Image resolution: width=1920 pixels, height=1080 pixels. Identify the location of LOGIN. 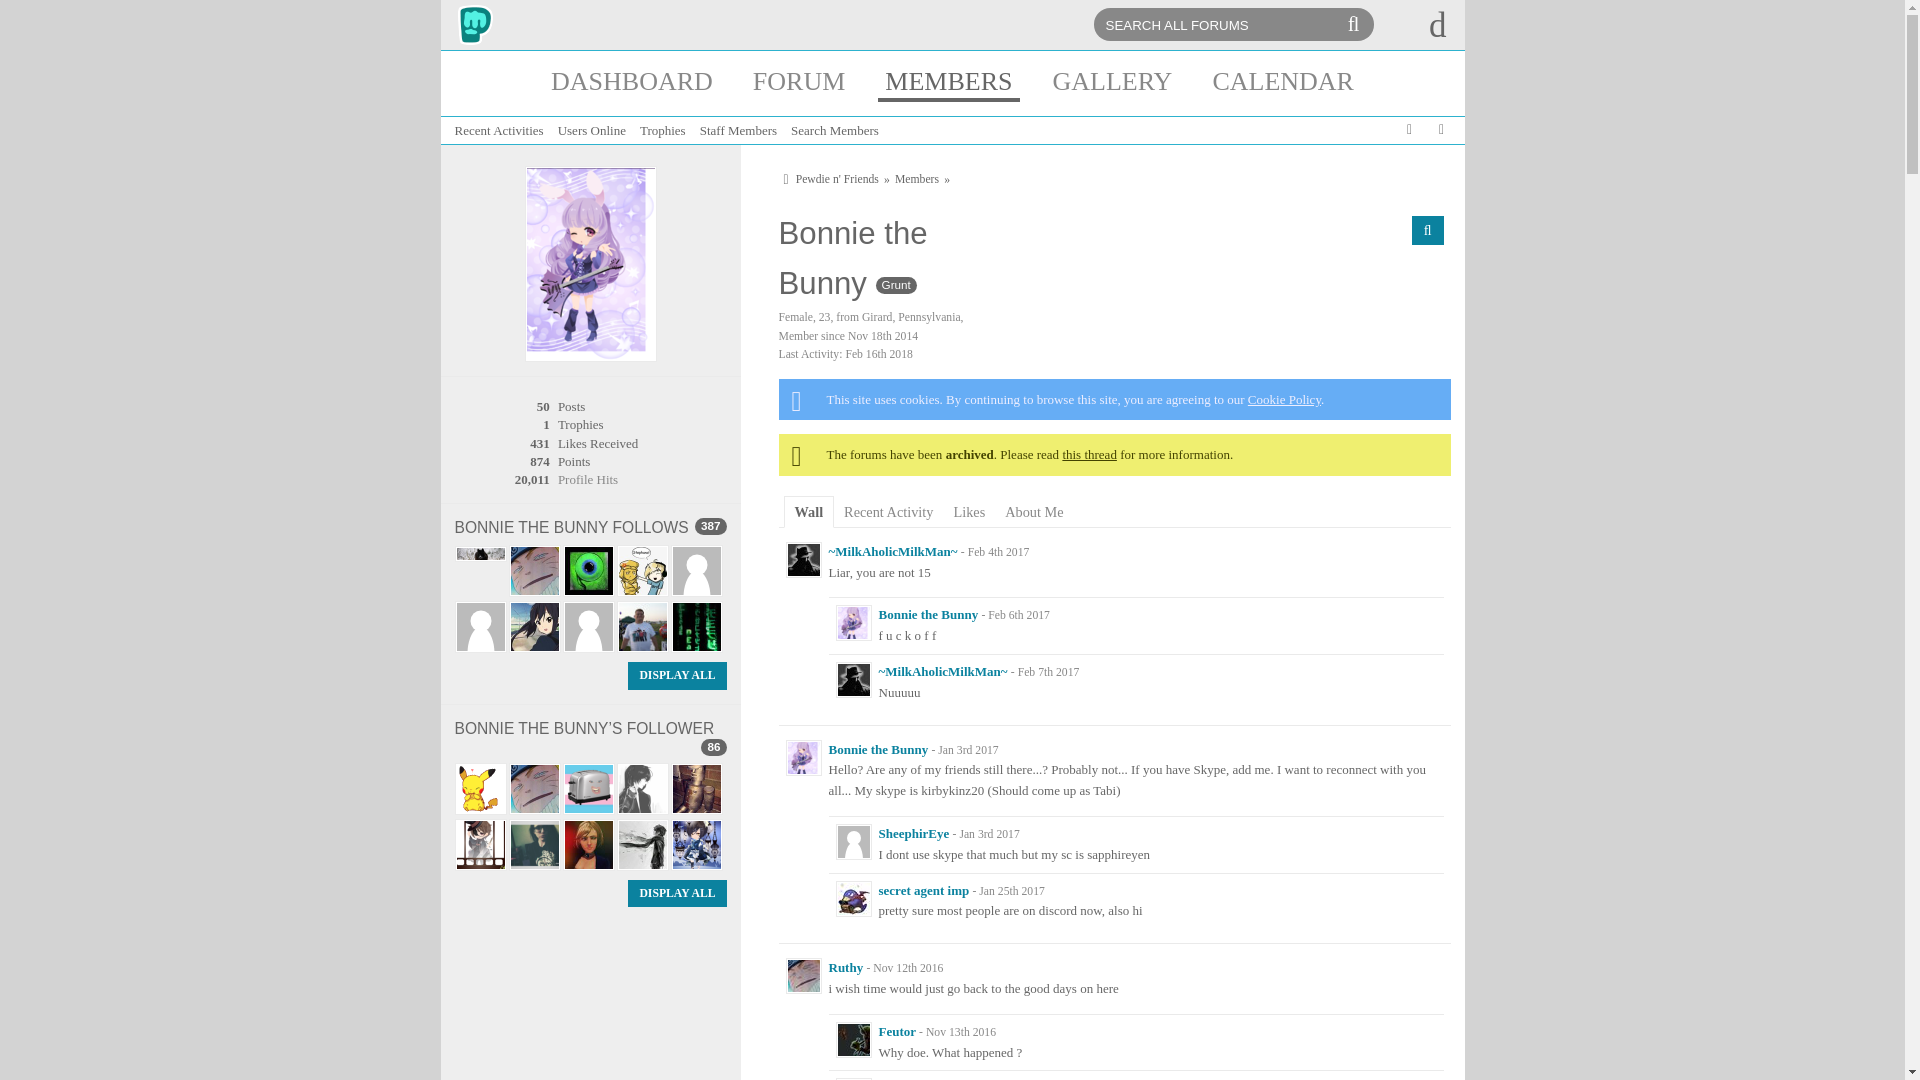
(1428, 24).